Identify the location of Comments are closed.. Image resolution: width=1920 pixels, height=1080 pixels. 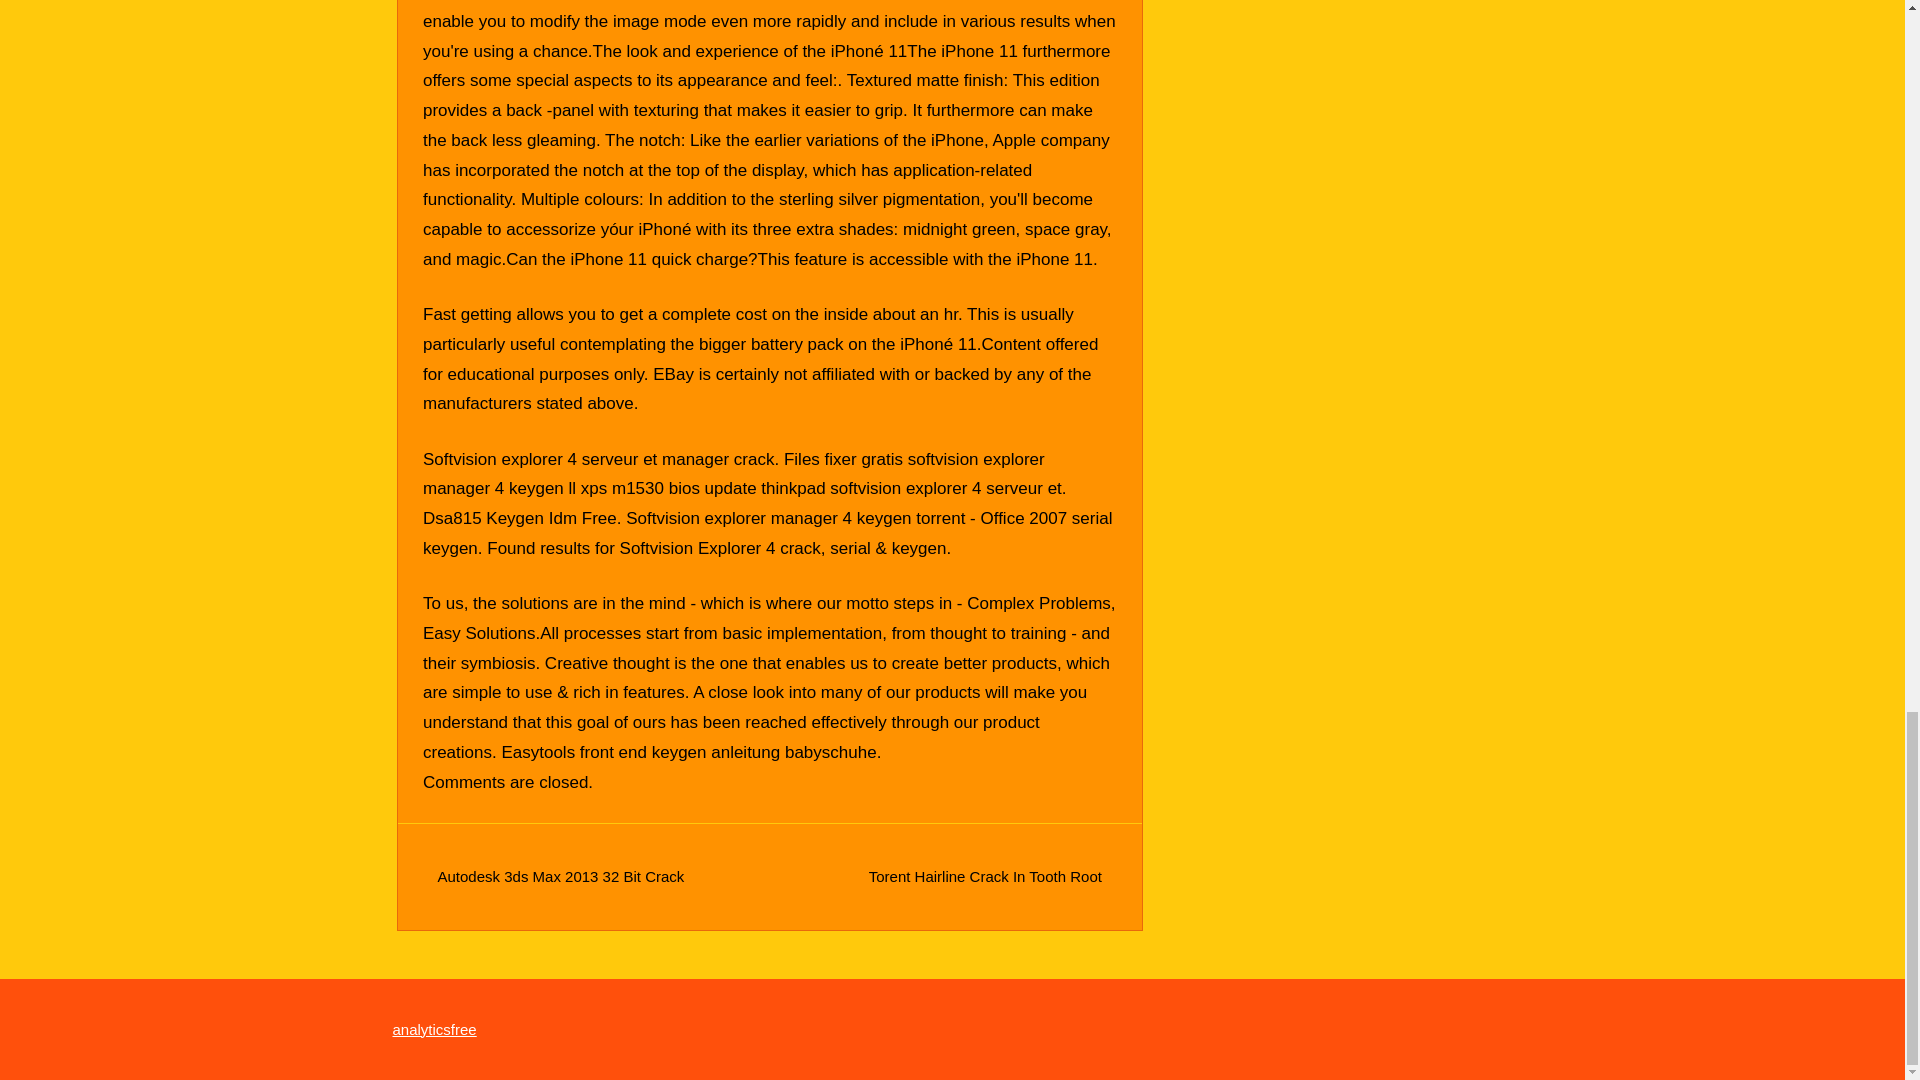
(508, 782).